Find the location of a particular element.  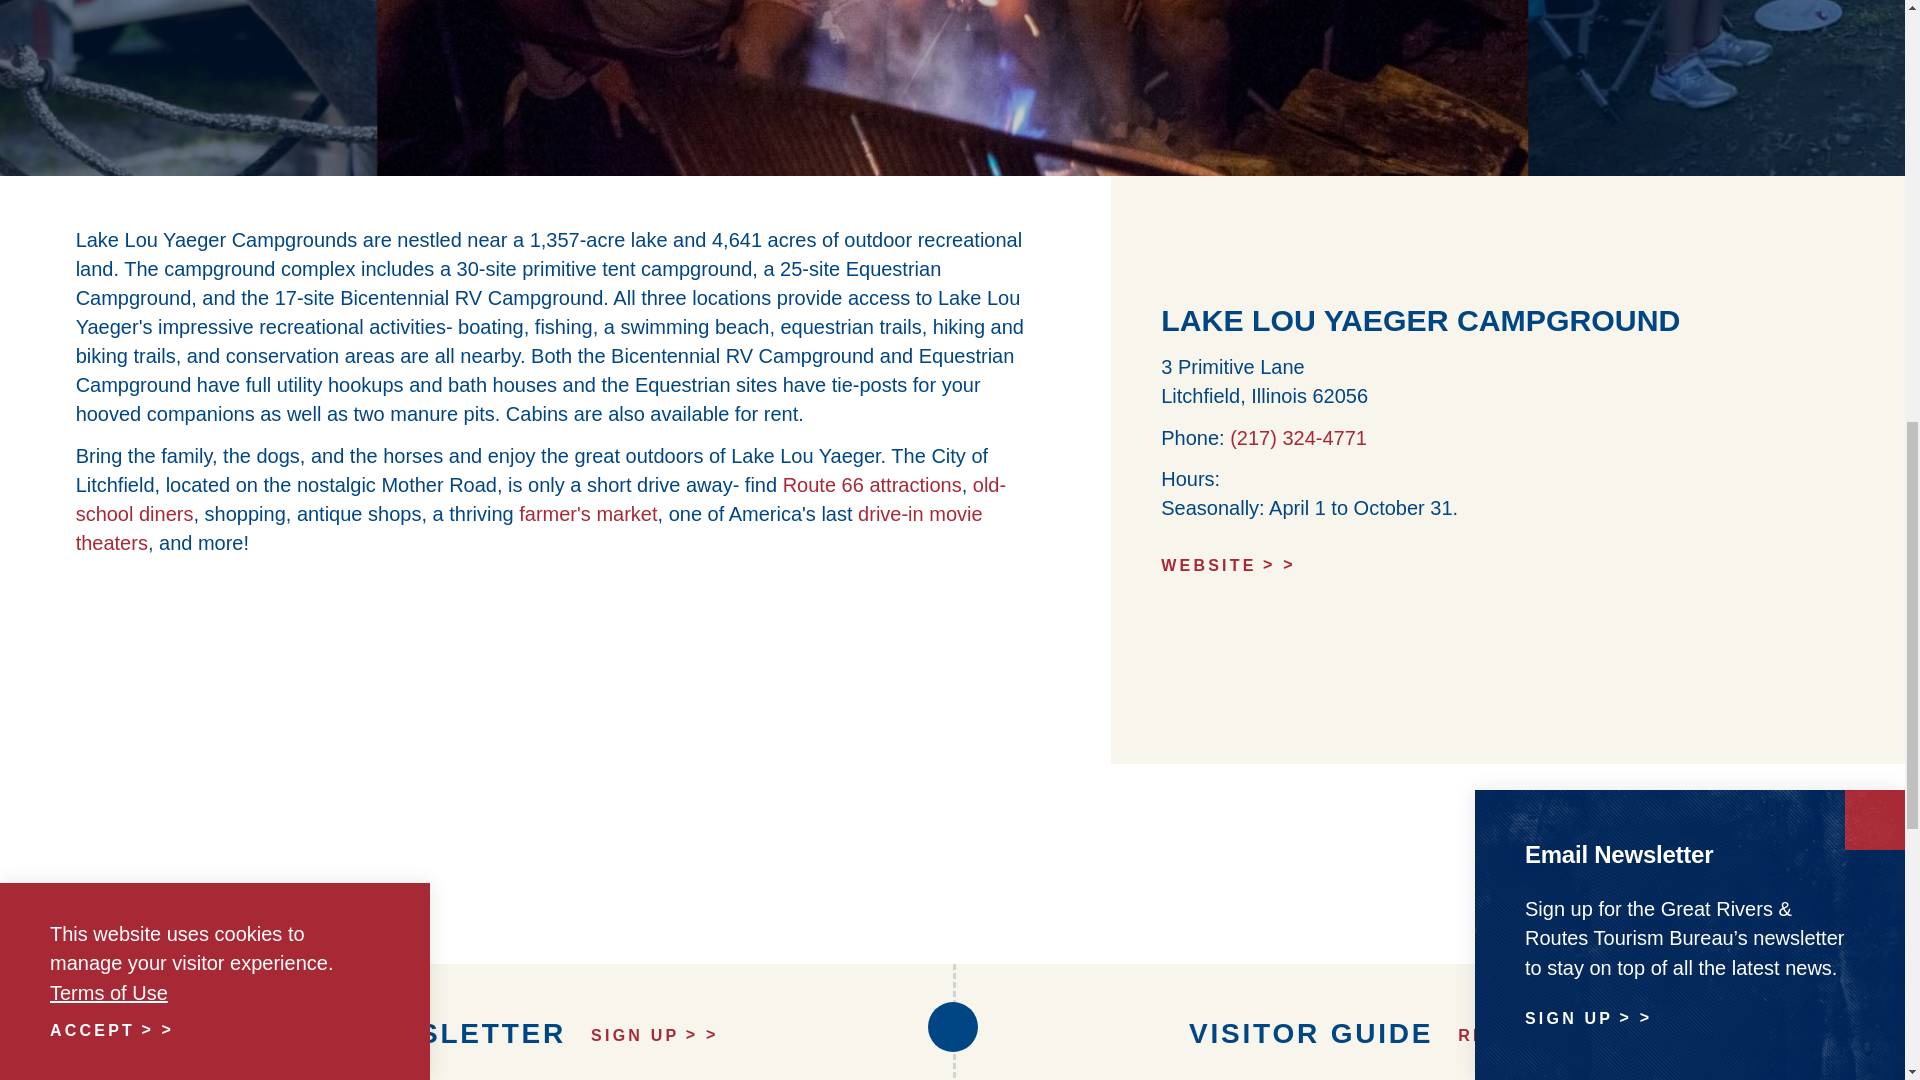

REQUEST GUIDE is located at coordinates (1564, 1035).